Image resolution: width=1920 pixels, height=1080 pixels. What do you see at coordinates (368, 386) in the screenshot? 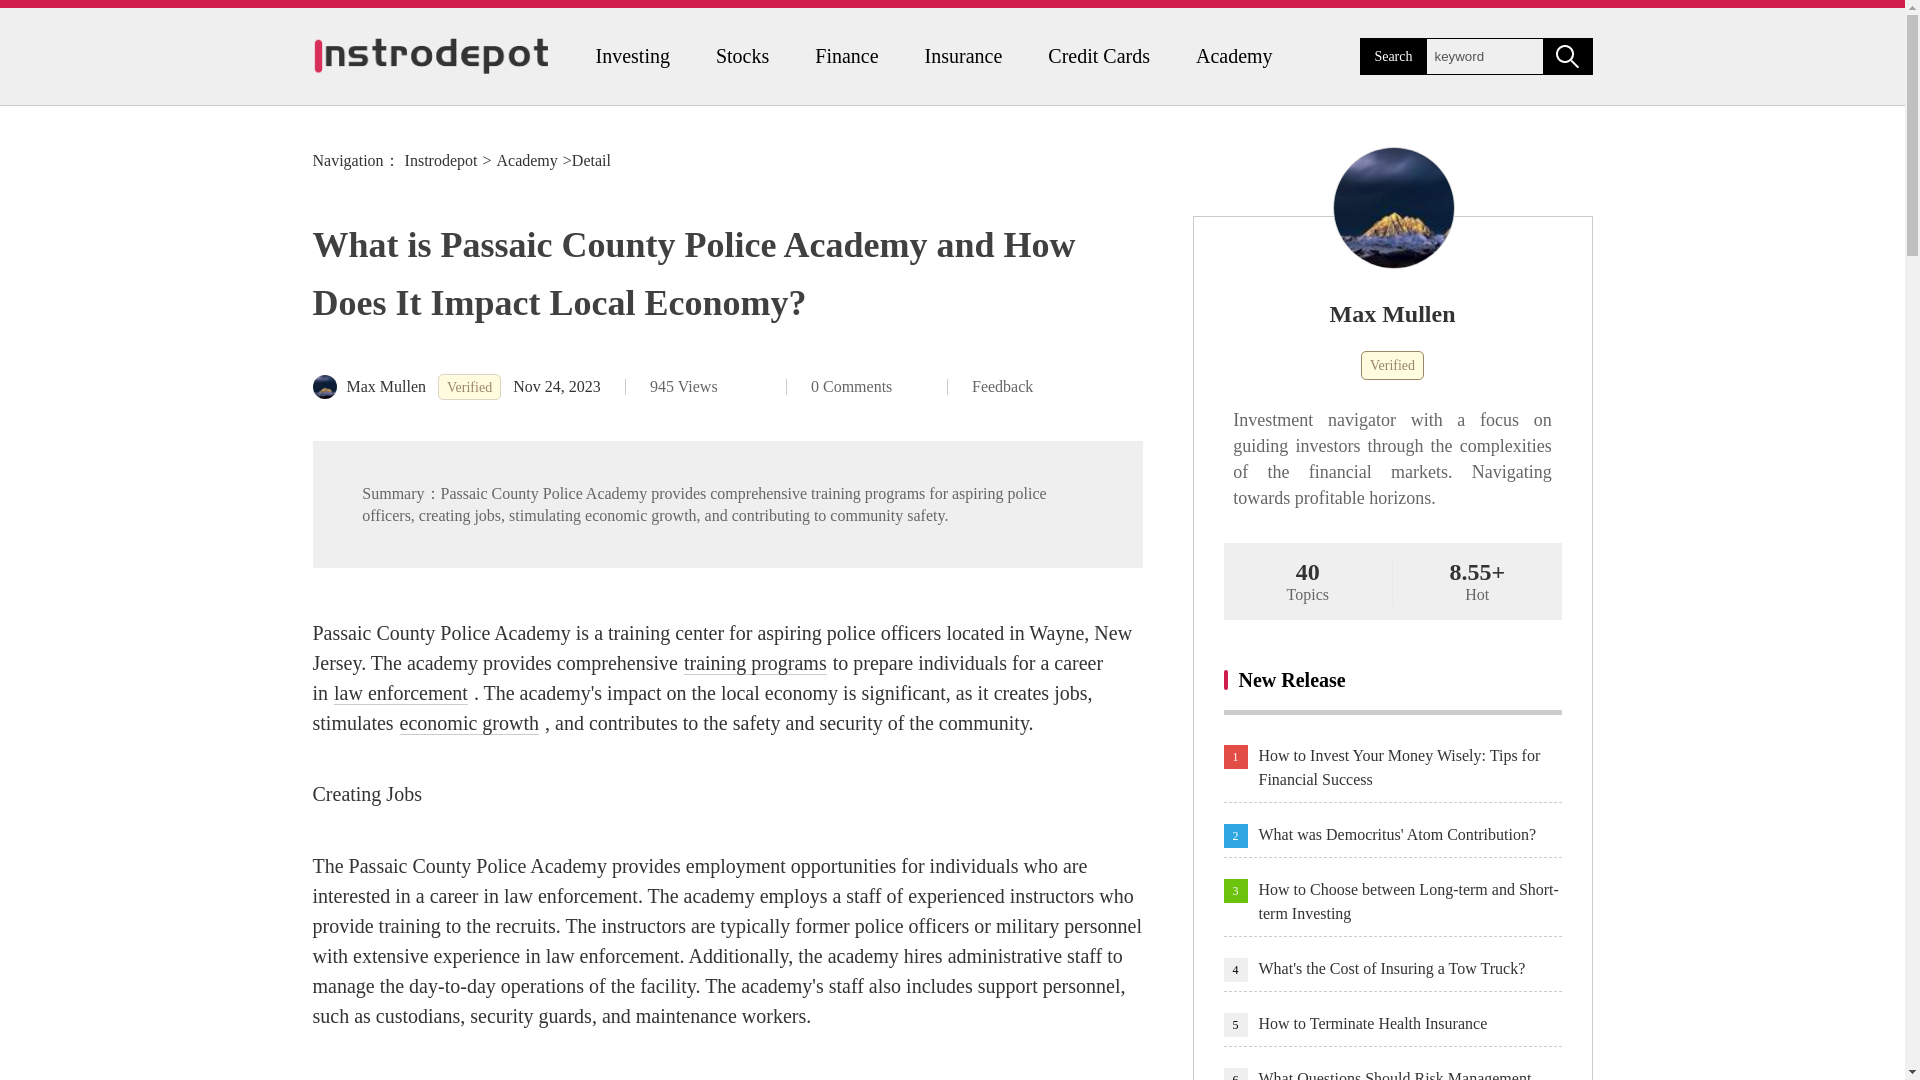
I see `Max Mullen` at bounding box center [368, 386].